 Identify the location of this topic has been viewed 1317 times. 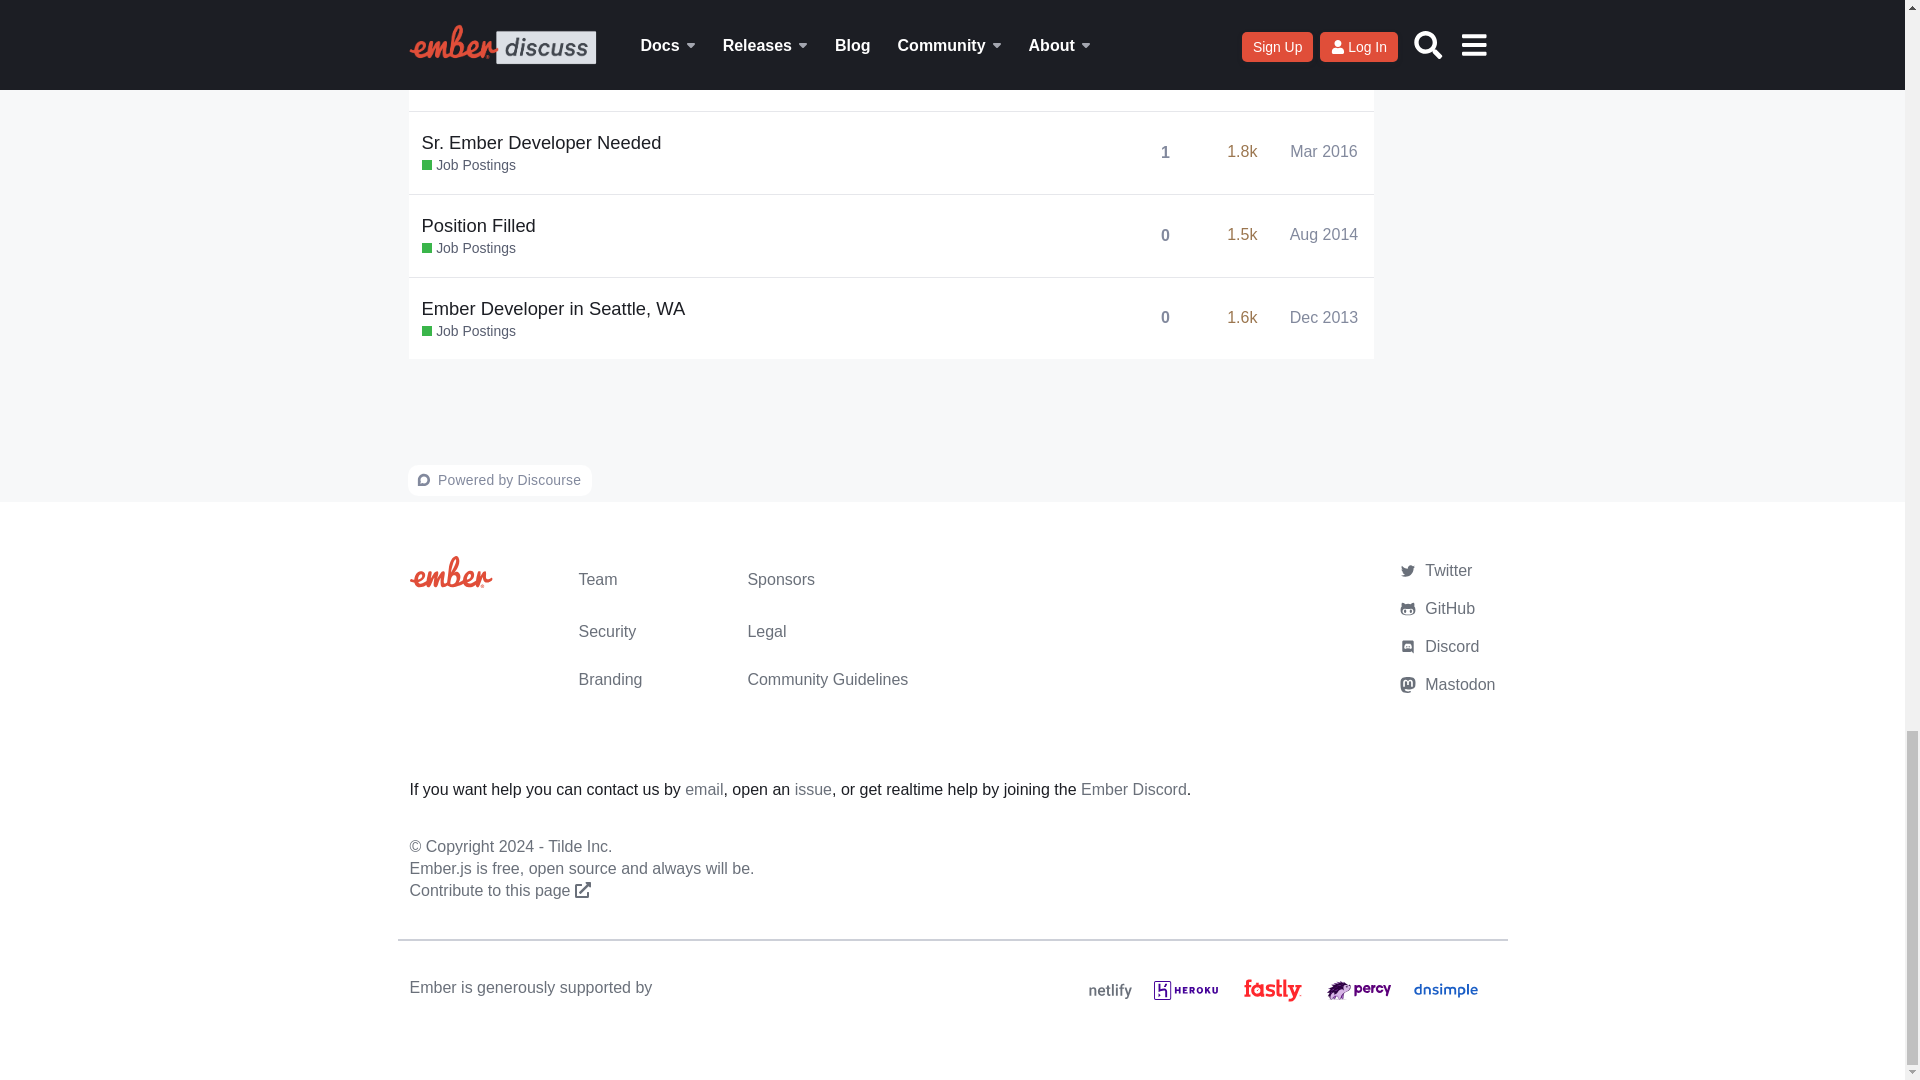
(1242, 68).